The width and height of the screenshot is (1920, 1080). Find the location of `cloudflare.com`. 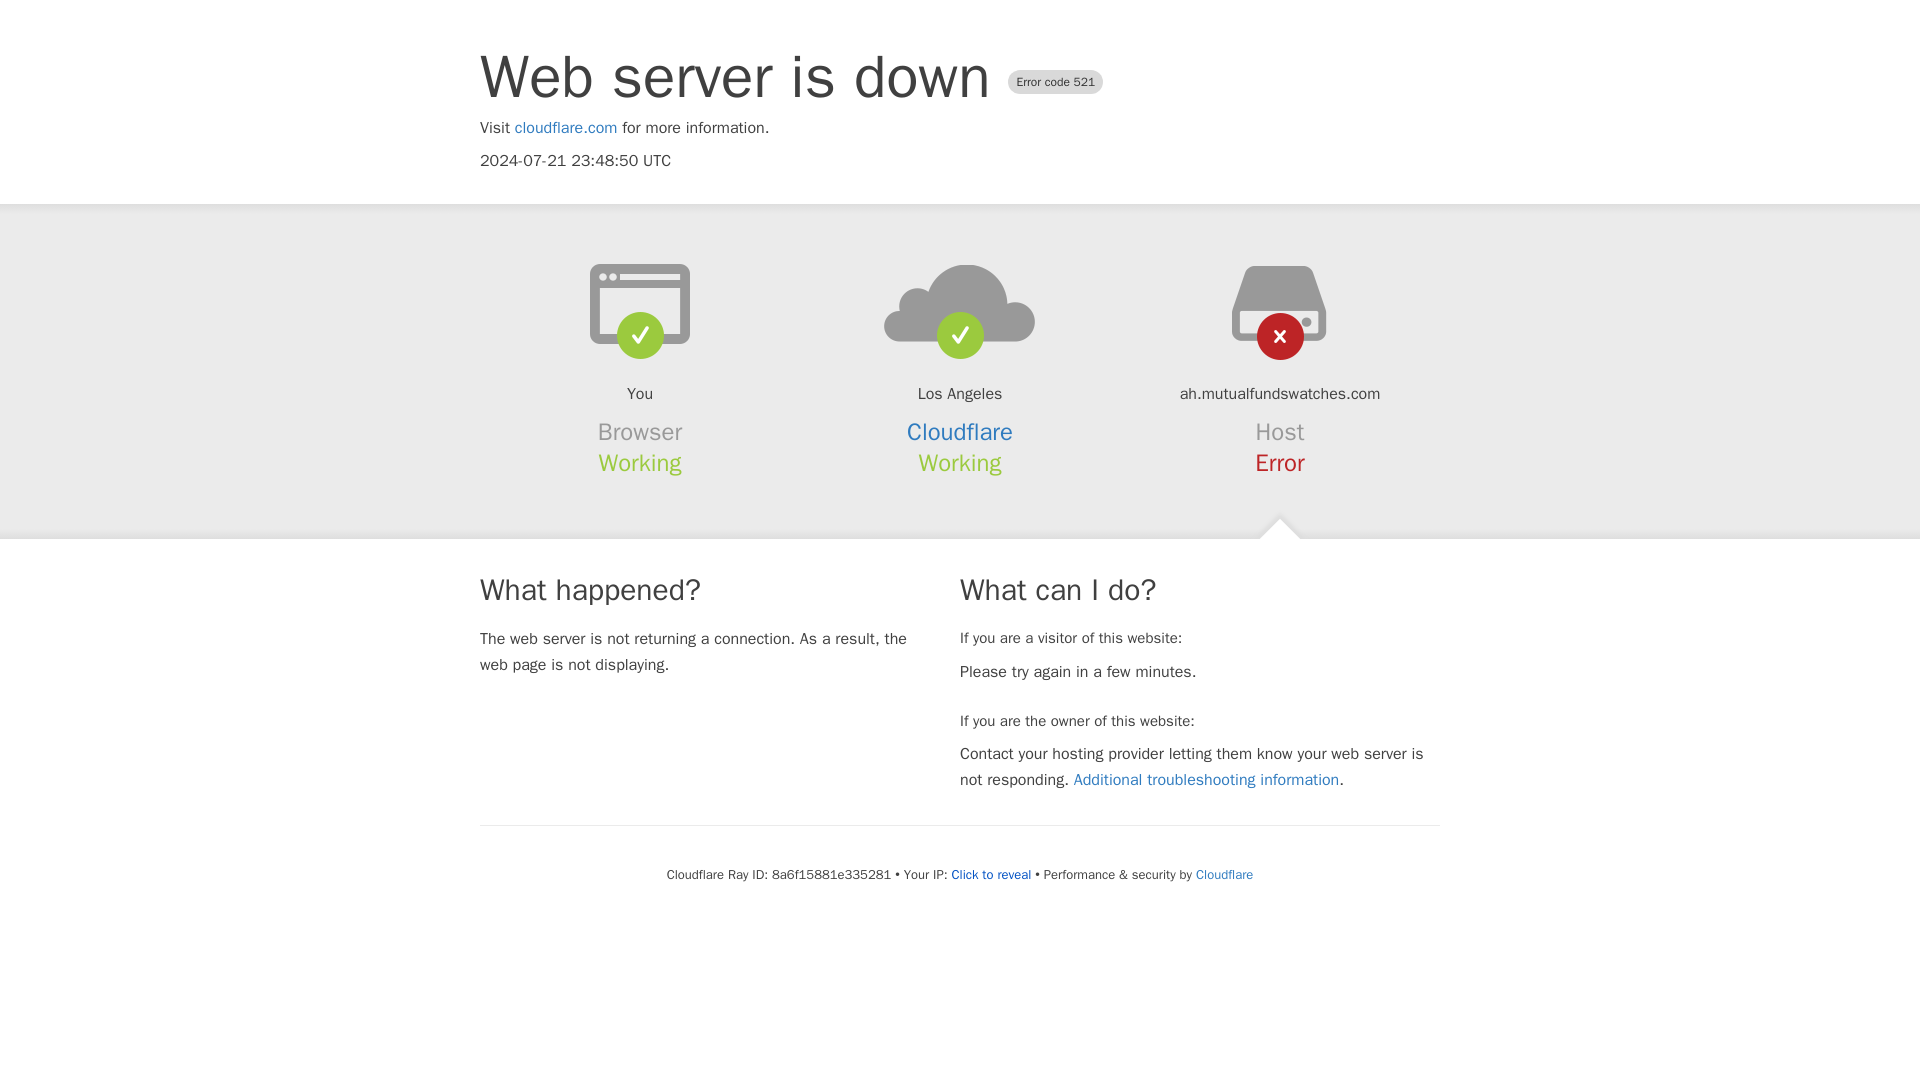

cloudflare.com is located at coordinates (566, 128).